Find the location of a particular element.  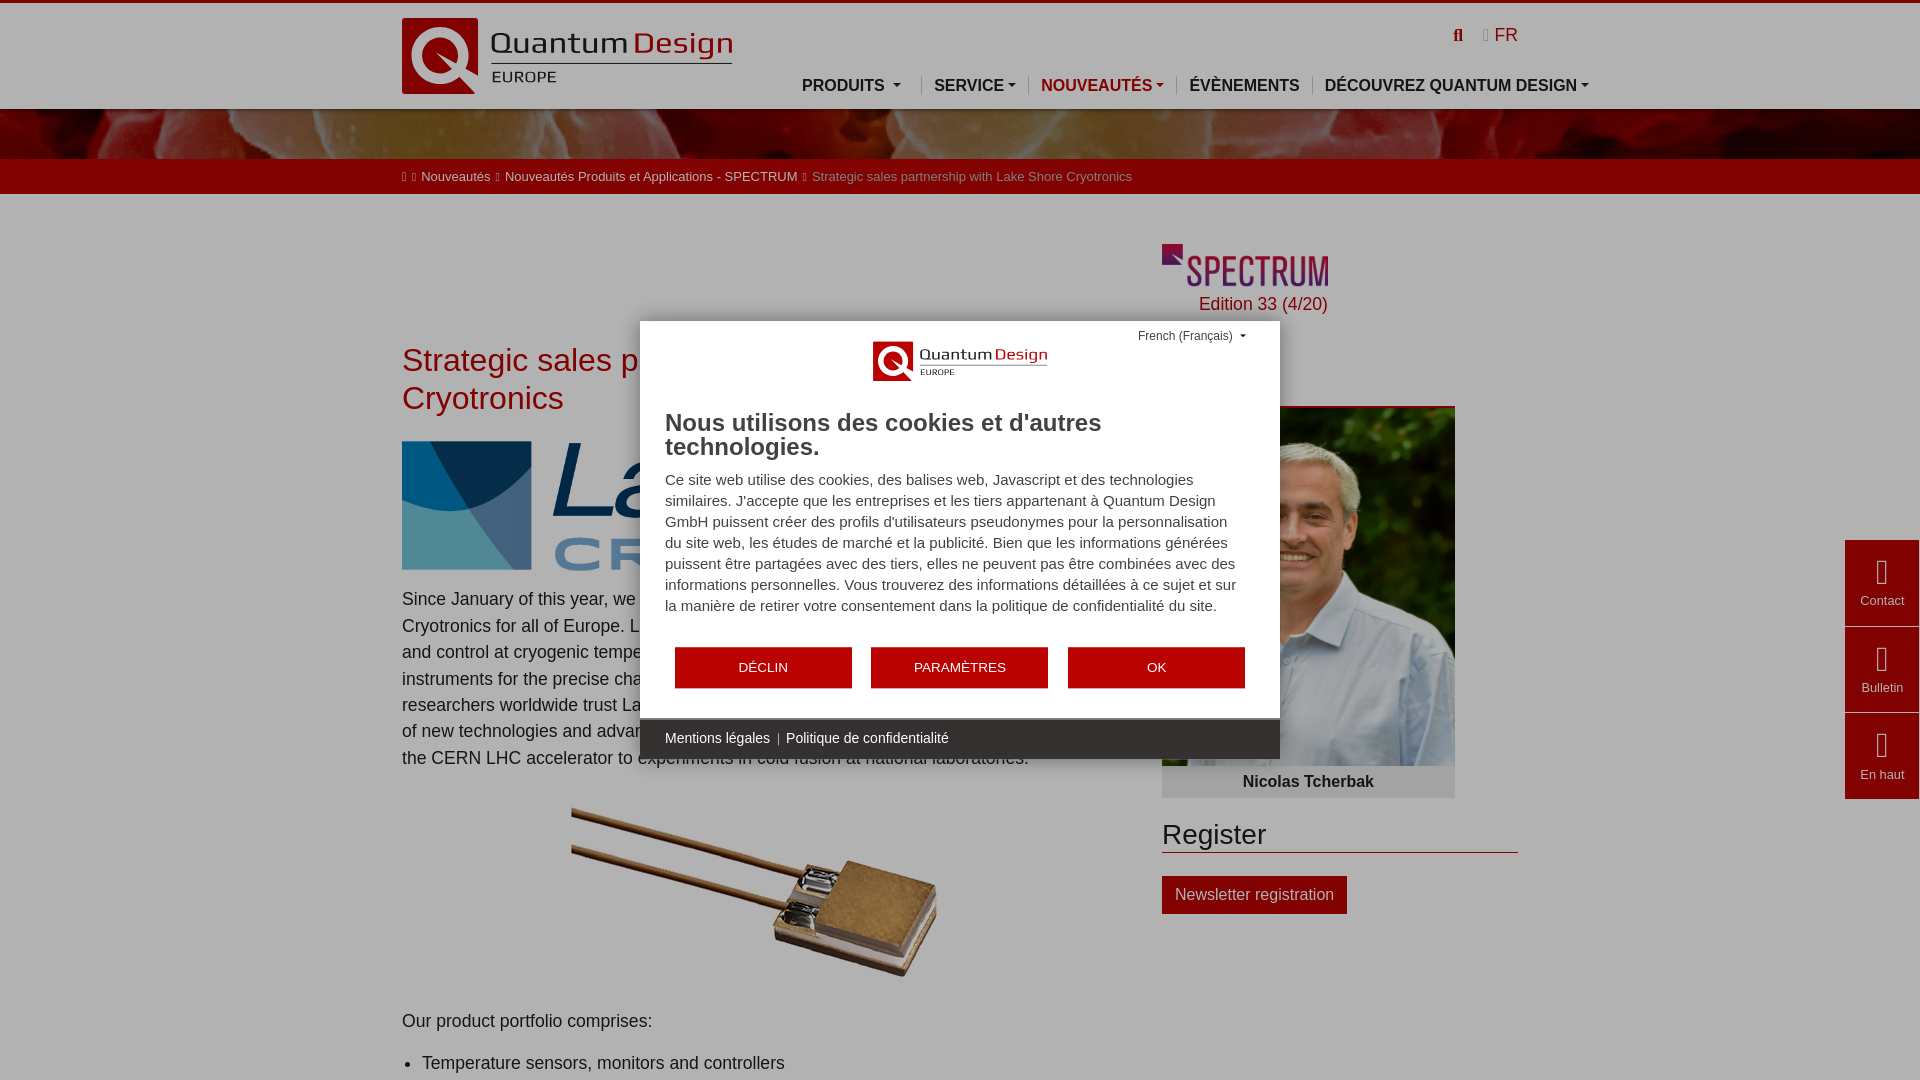

En haut is located at coordinates (1882, 774).